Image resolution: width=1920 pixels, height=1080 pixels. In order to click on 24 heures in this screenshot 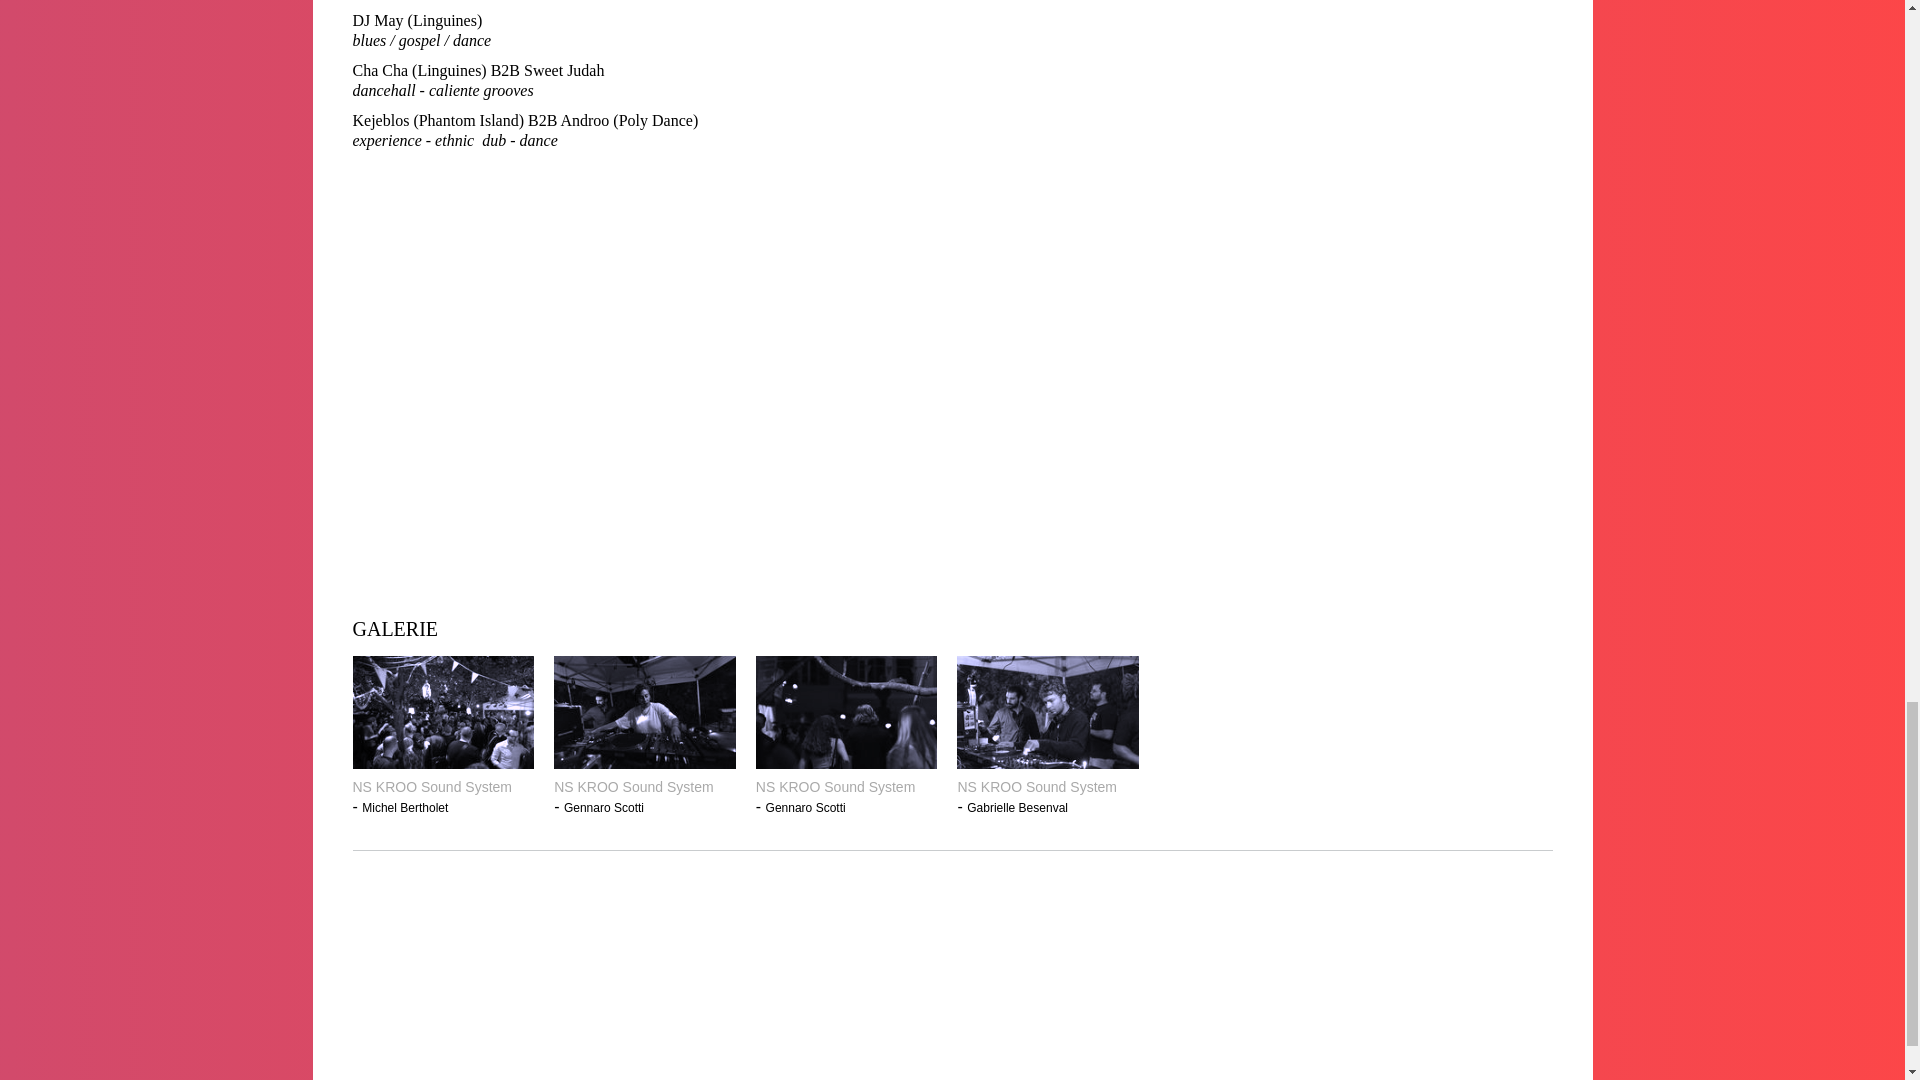, I will do `click(1257, 1018)`.